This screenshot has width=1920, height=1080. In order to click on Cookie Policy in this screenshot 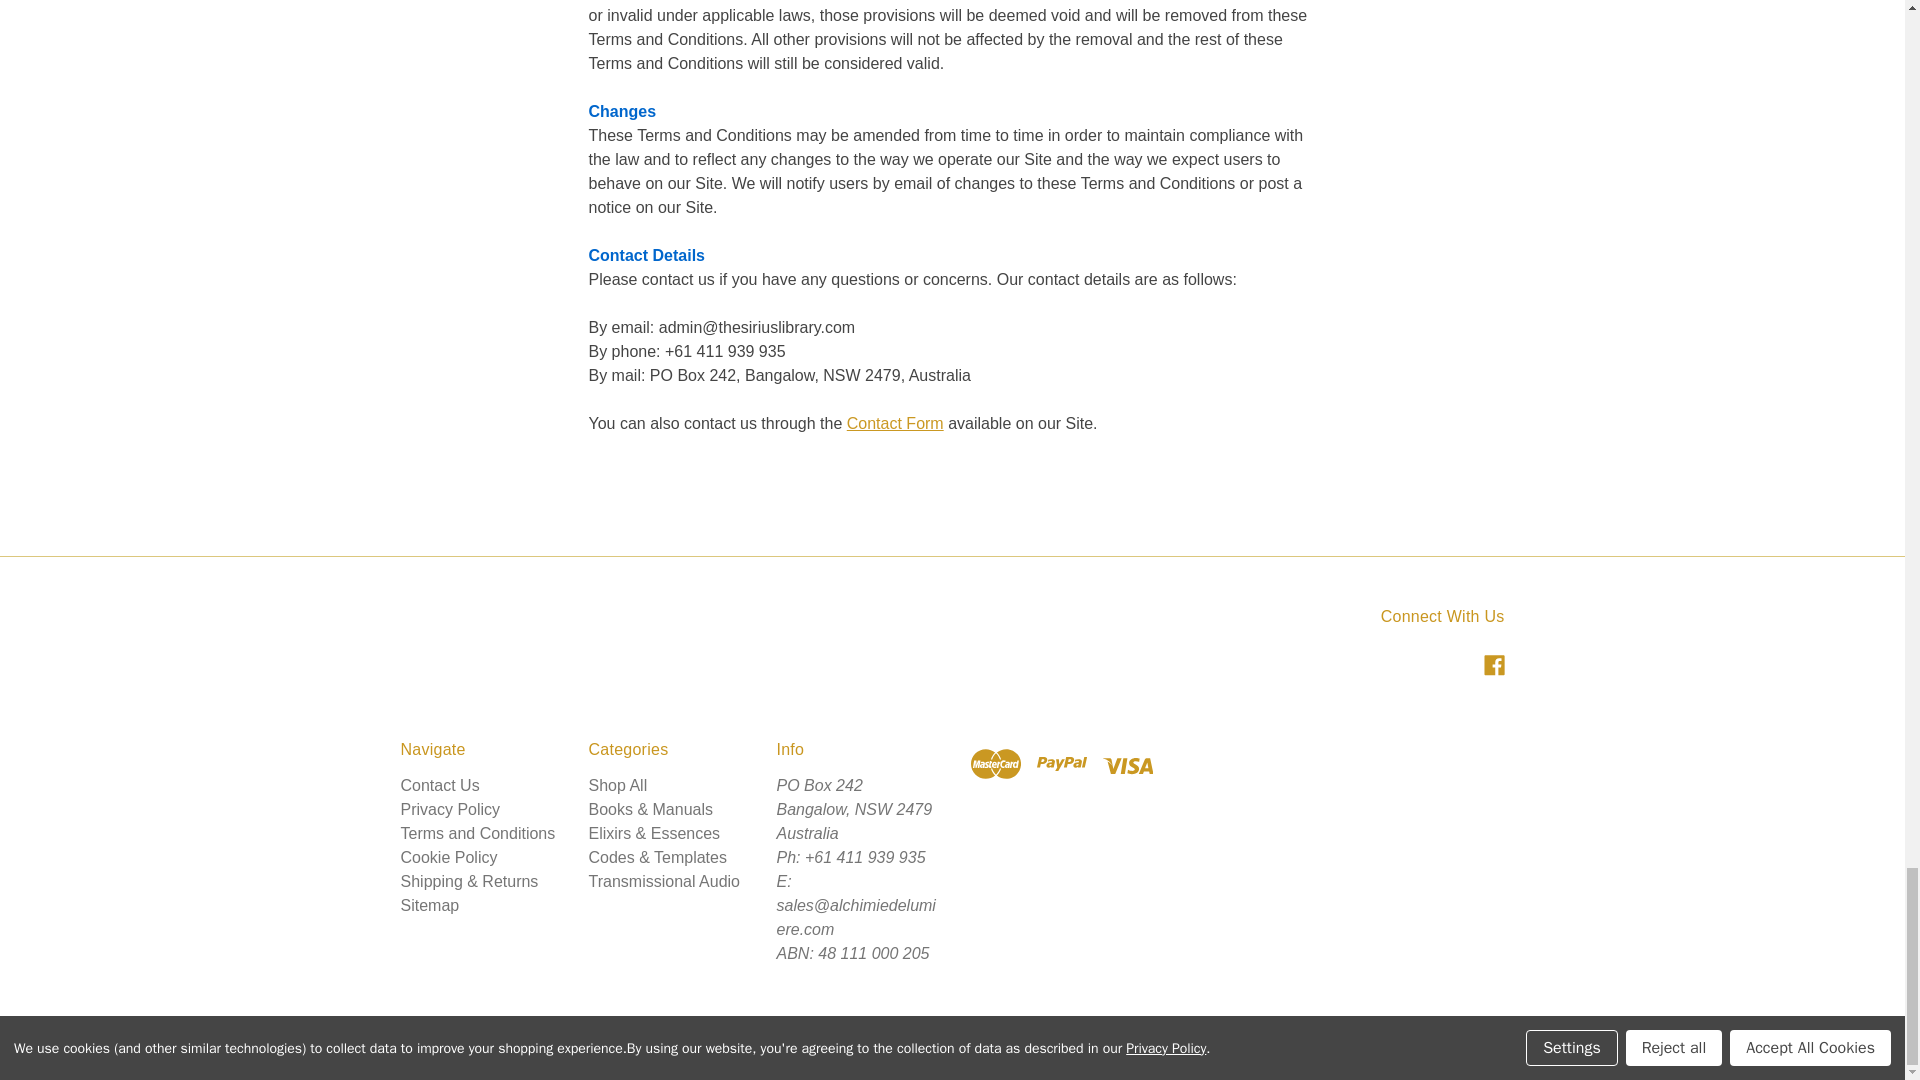, I will do `click(448, 857)`.